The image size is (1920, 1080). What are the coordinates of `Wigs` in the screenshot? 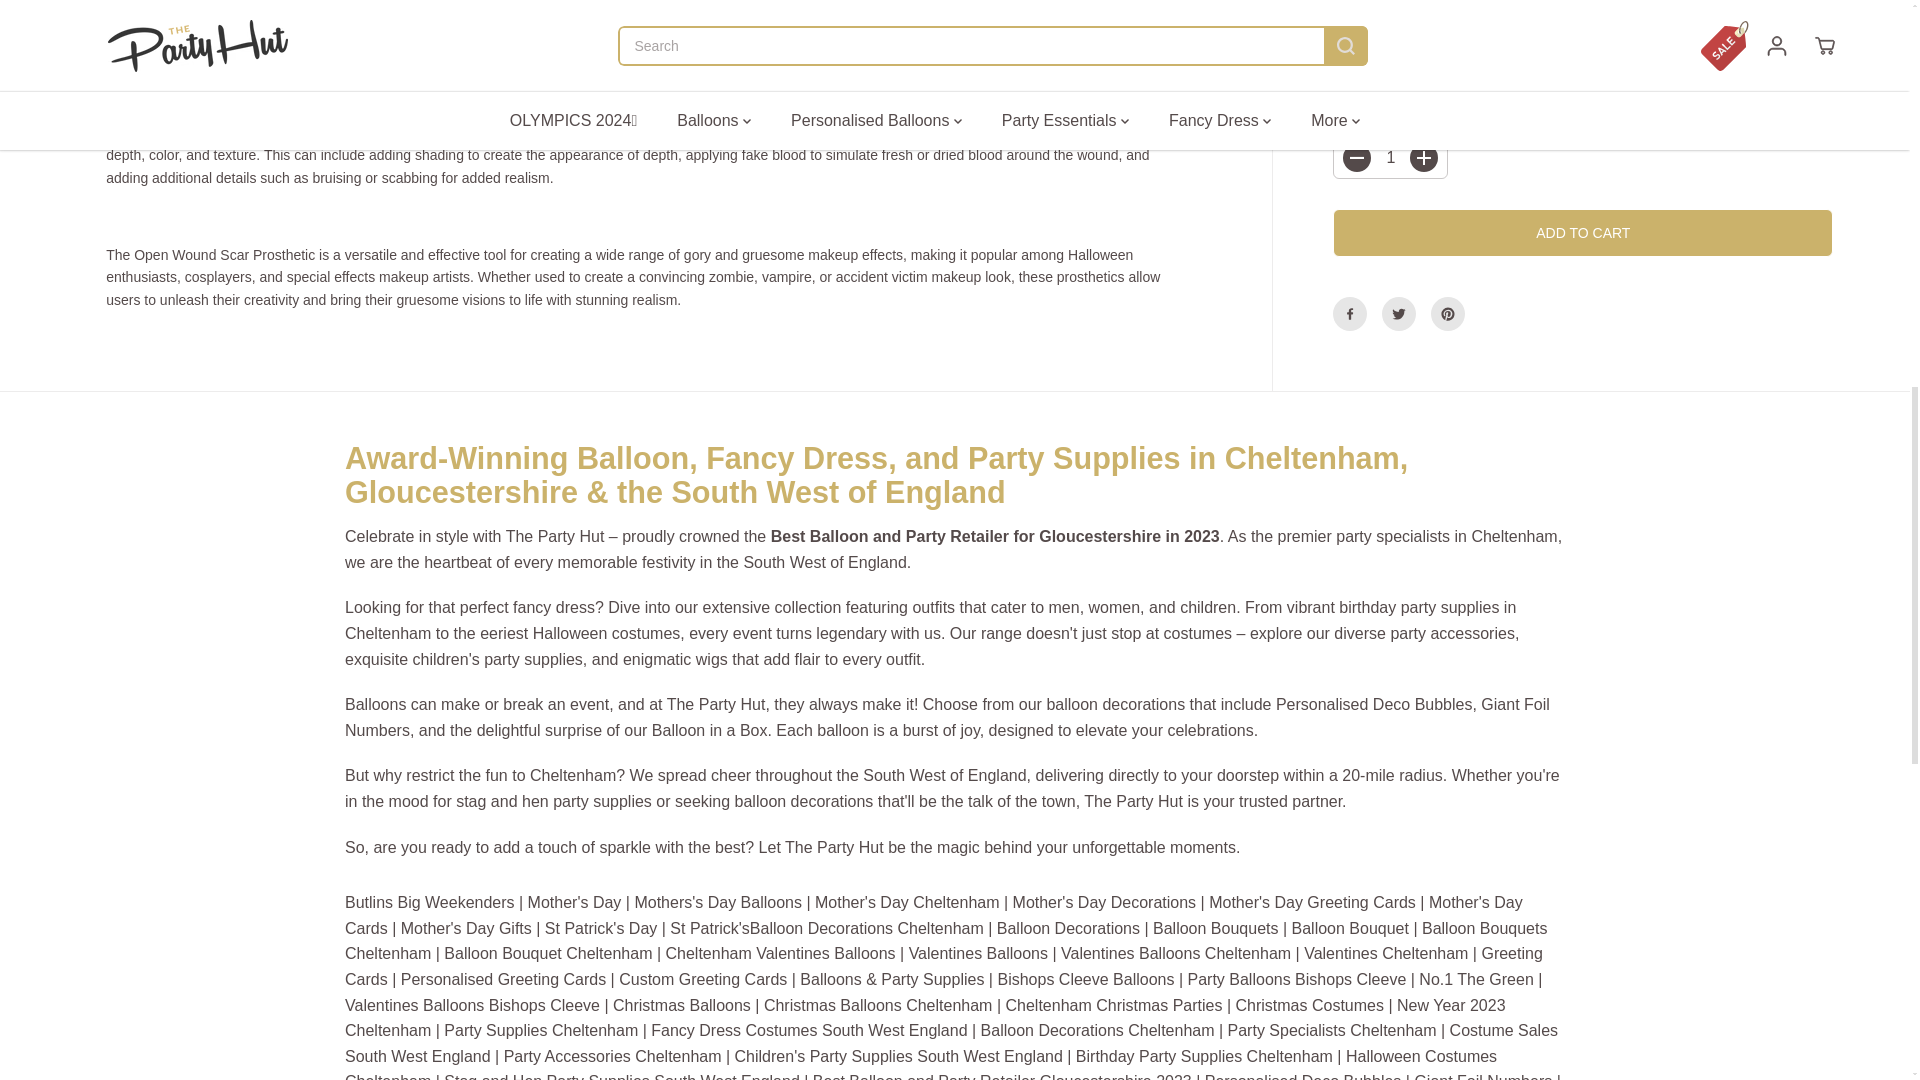 It's located at (711, 660).